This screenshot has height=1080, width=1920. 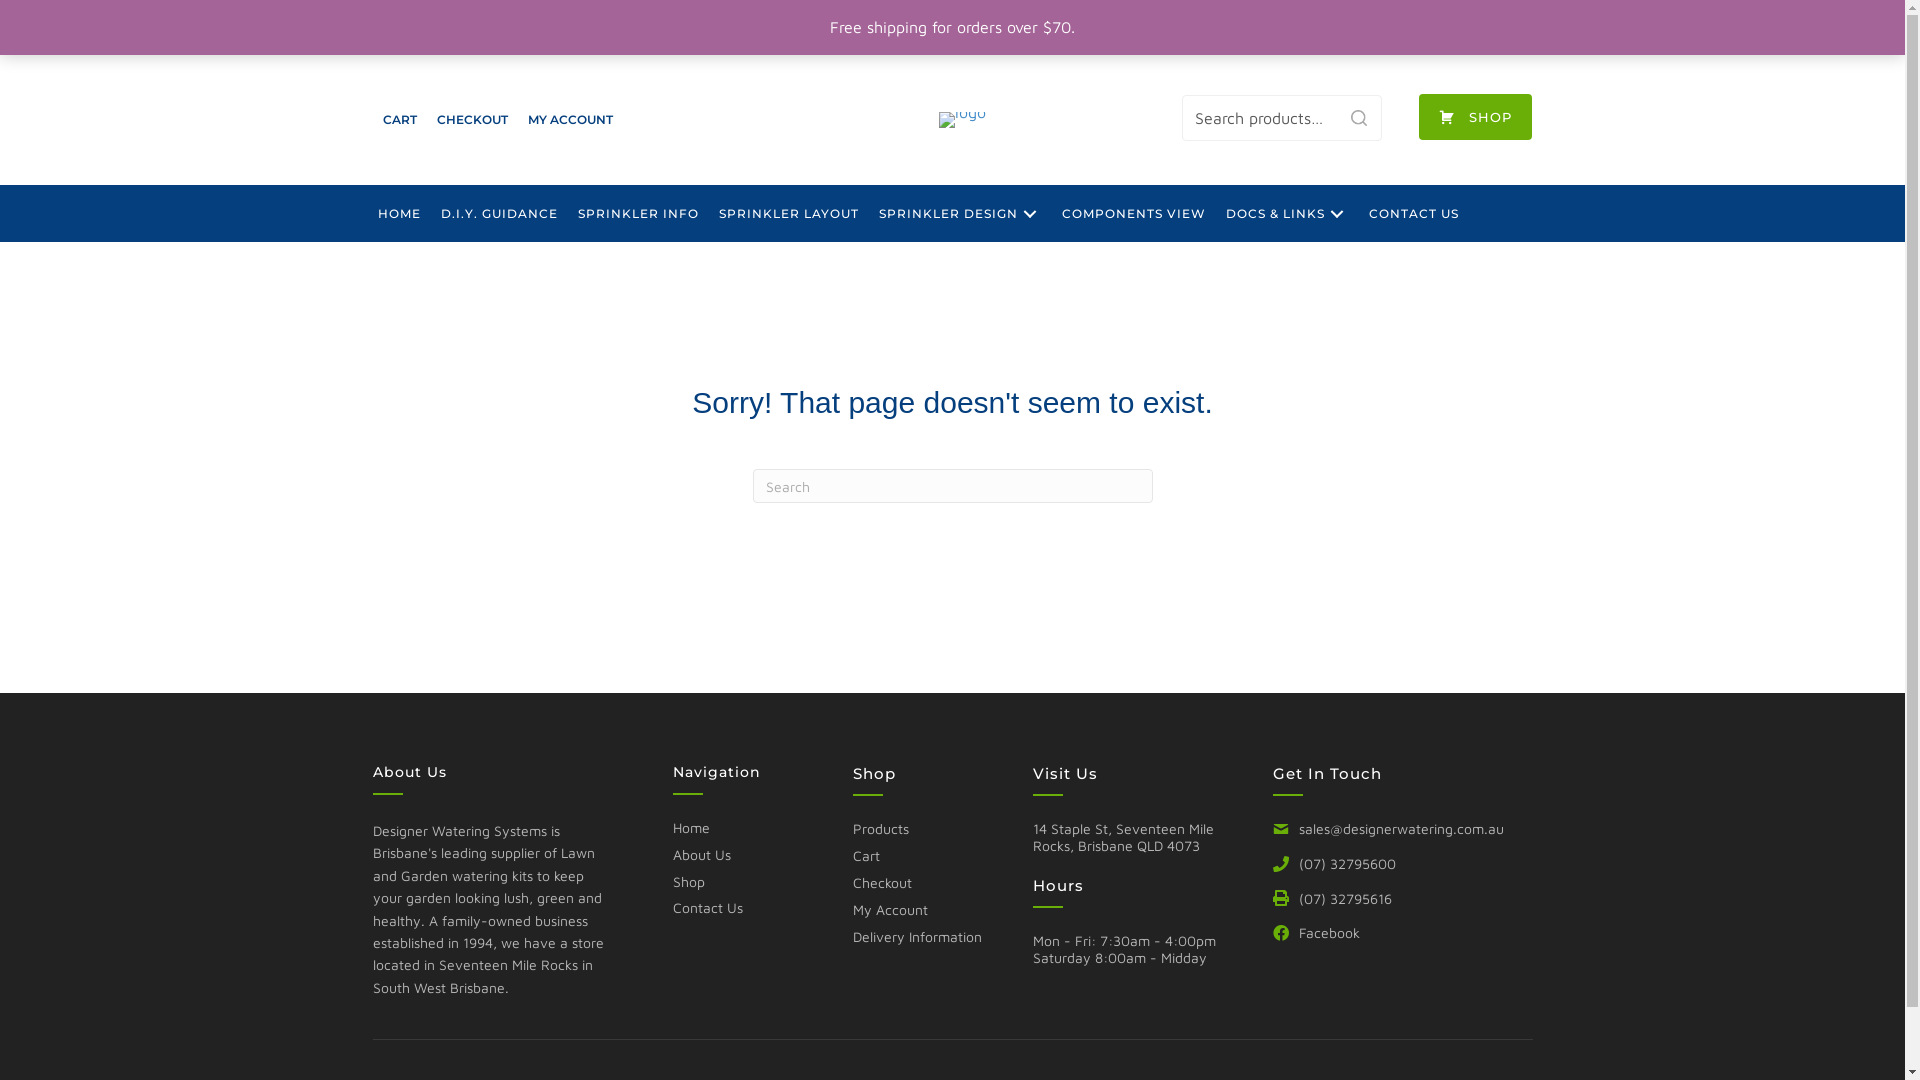 I want to click on Checkout, so click(x=882, y=882).